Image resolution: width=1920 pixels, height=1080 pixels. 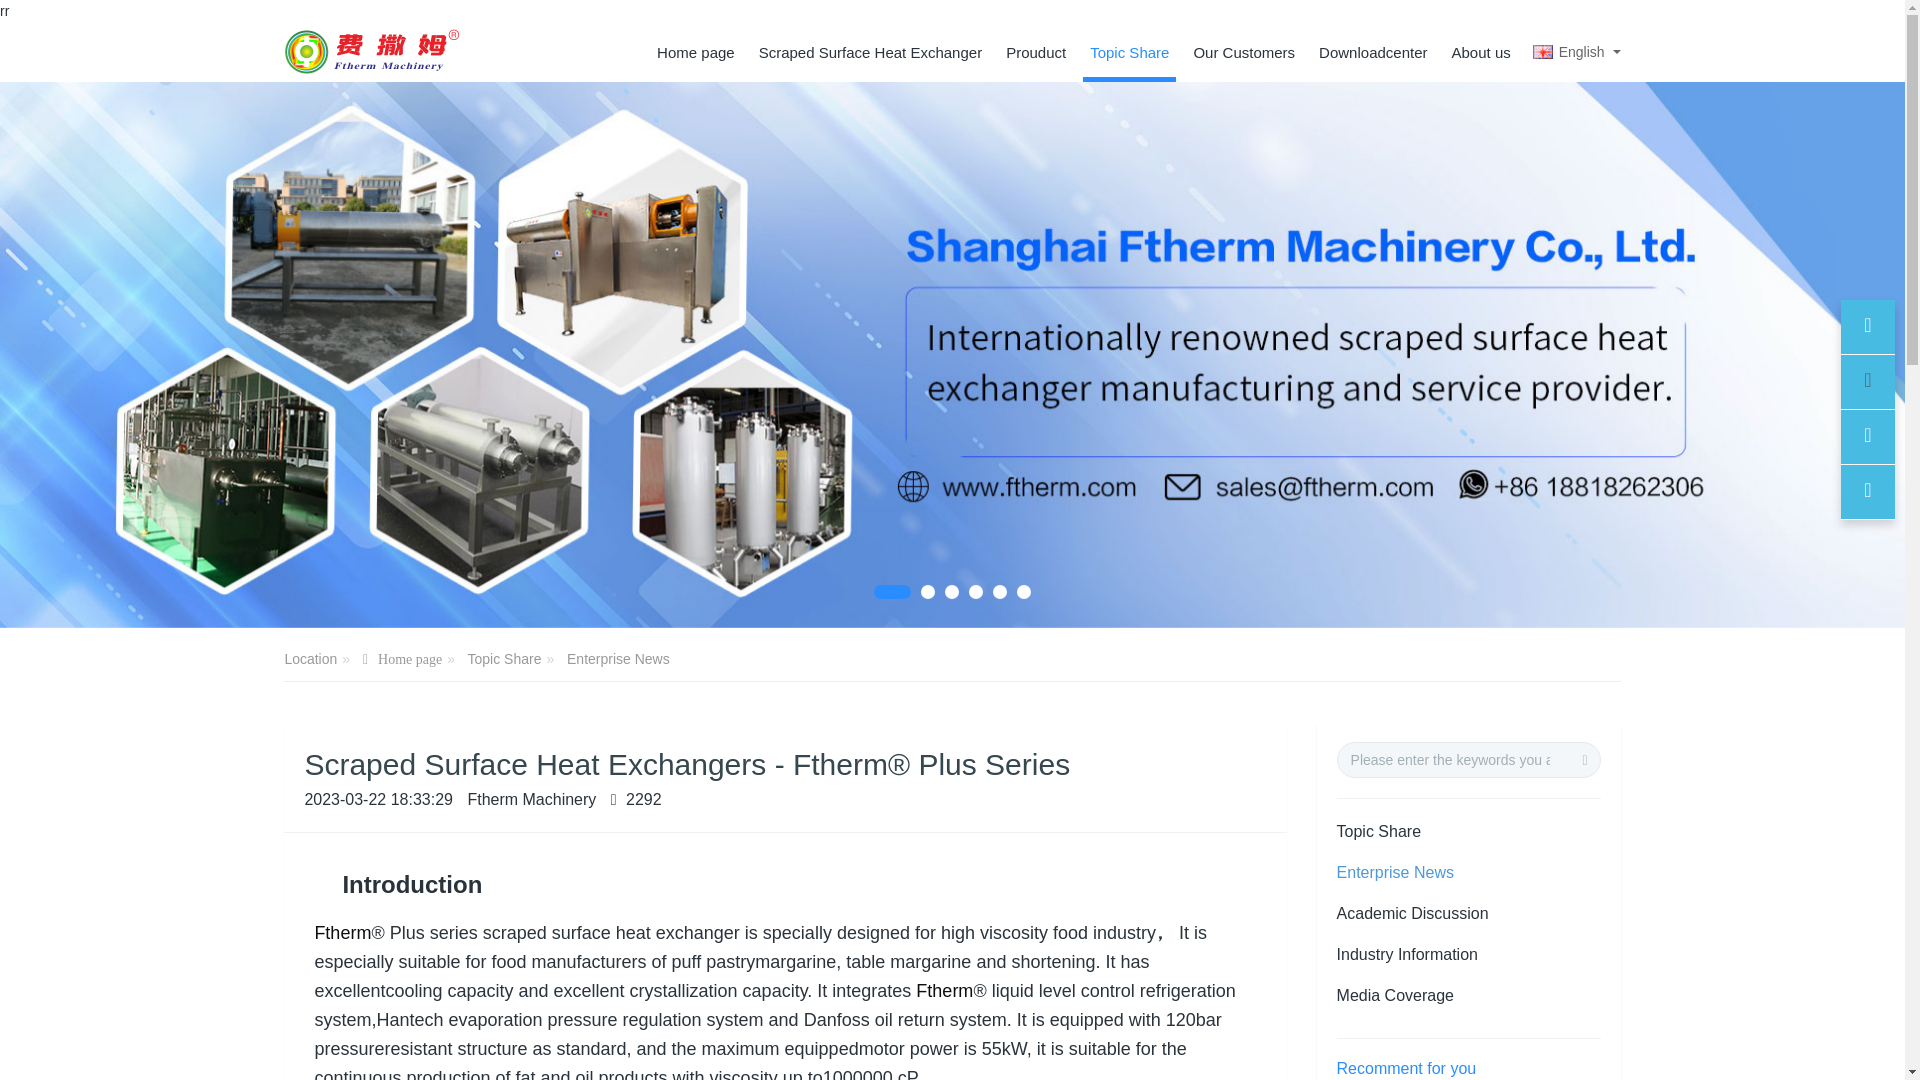 What do you see at coordinates (1128, 52) in the screenshot?
I see `Topic Share` at bounding box center [1128, 52].